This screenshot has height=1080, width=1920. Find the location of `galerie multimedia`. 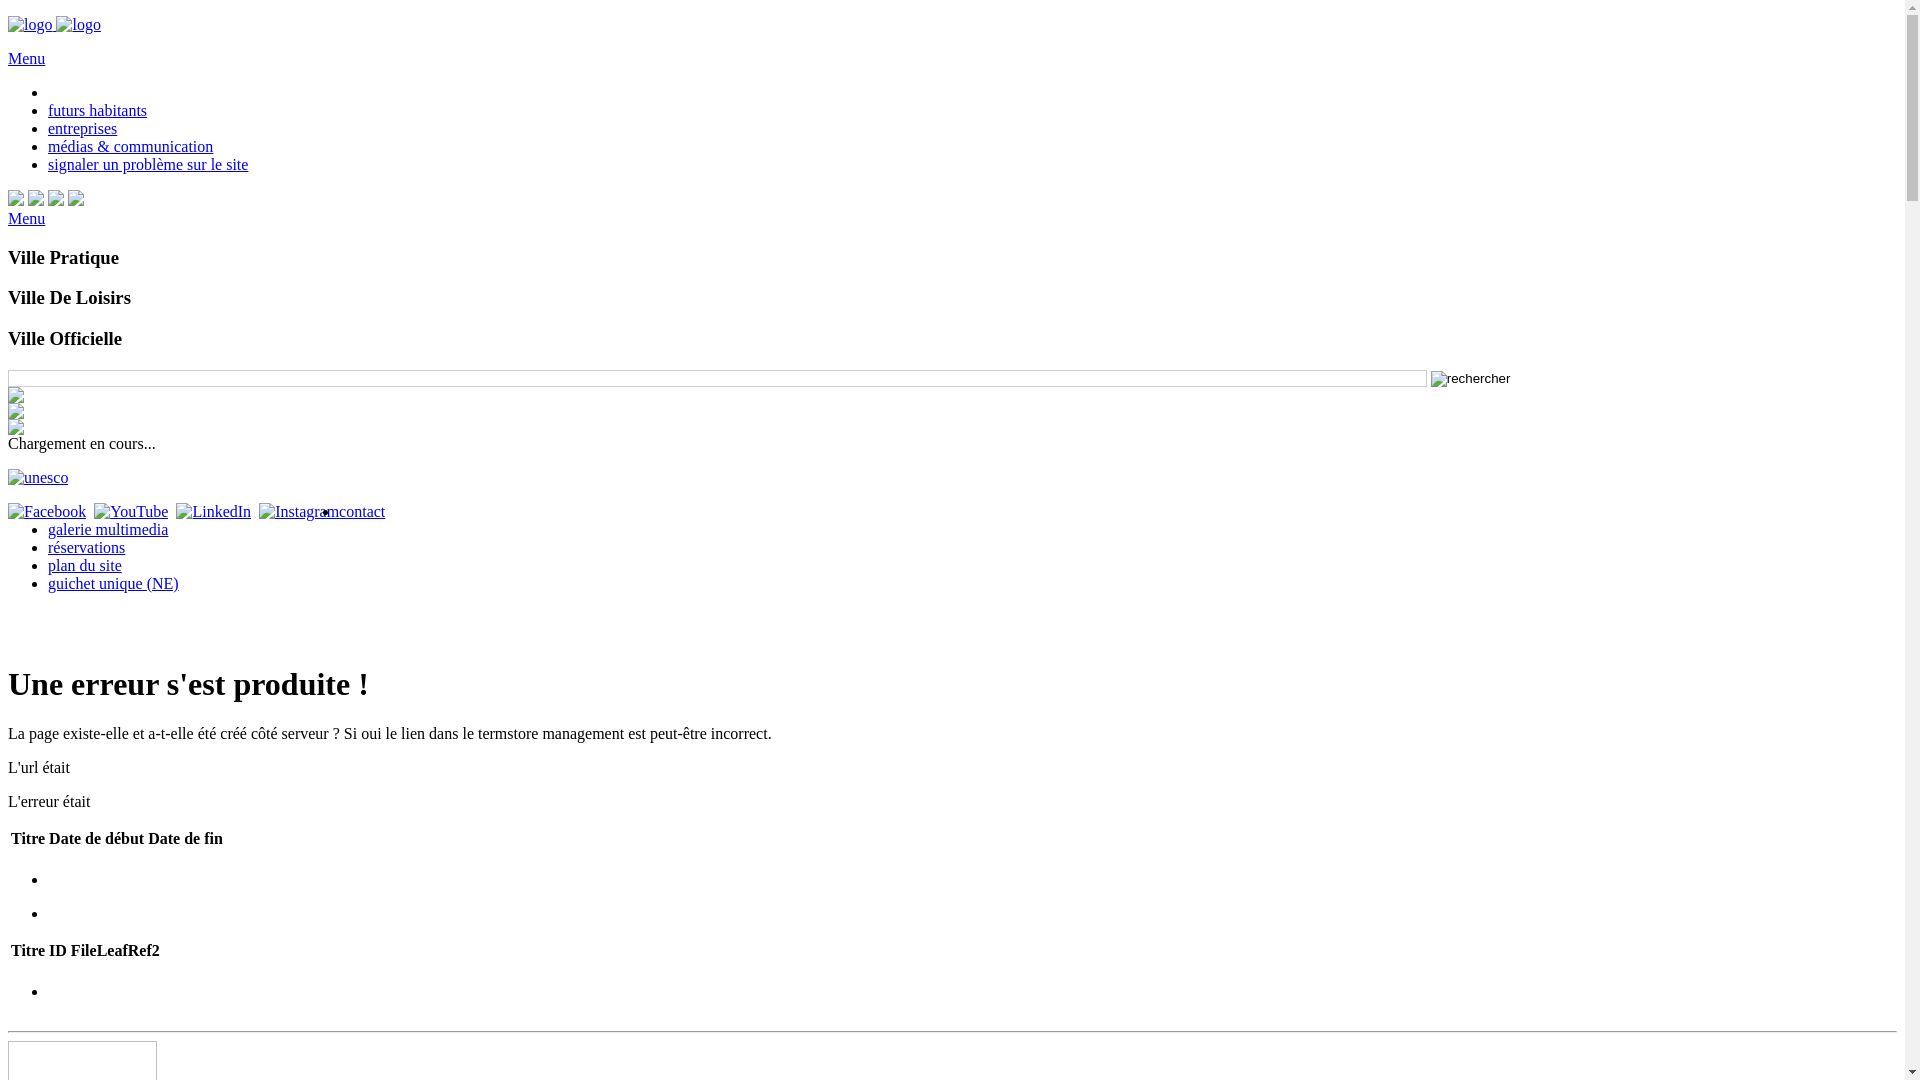

galerie multimedia is located at coordinates (108, 530).